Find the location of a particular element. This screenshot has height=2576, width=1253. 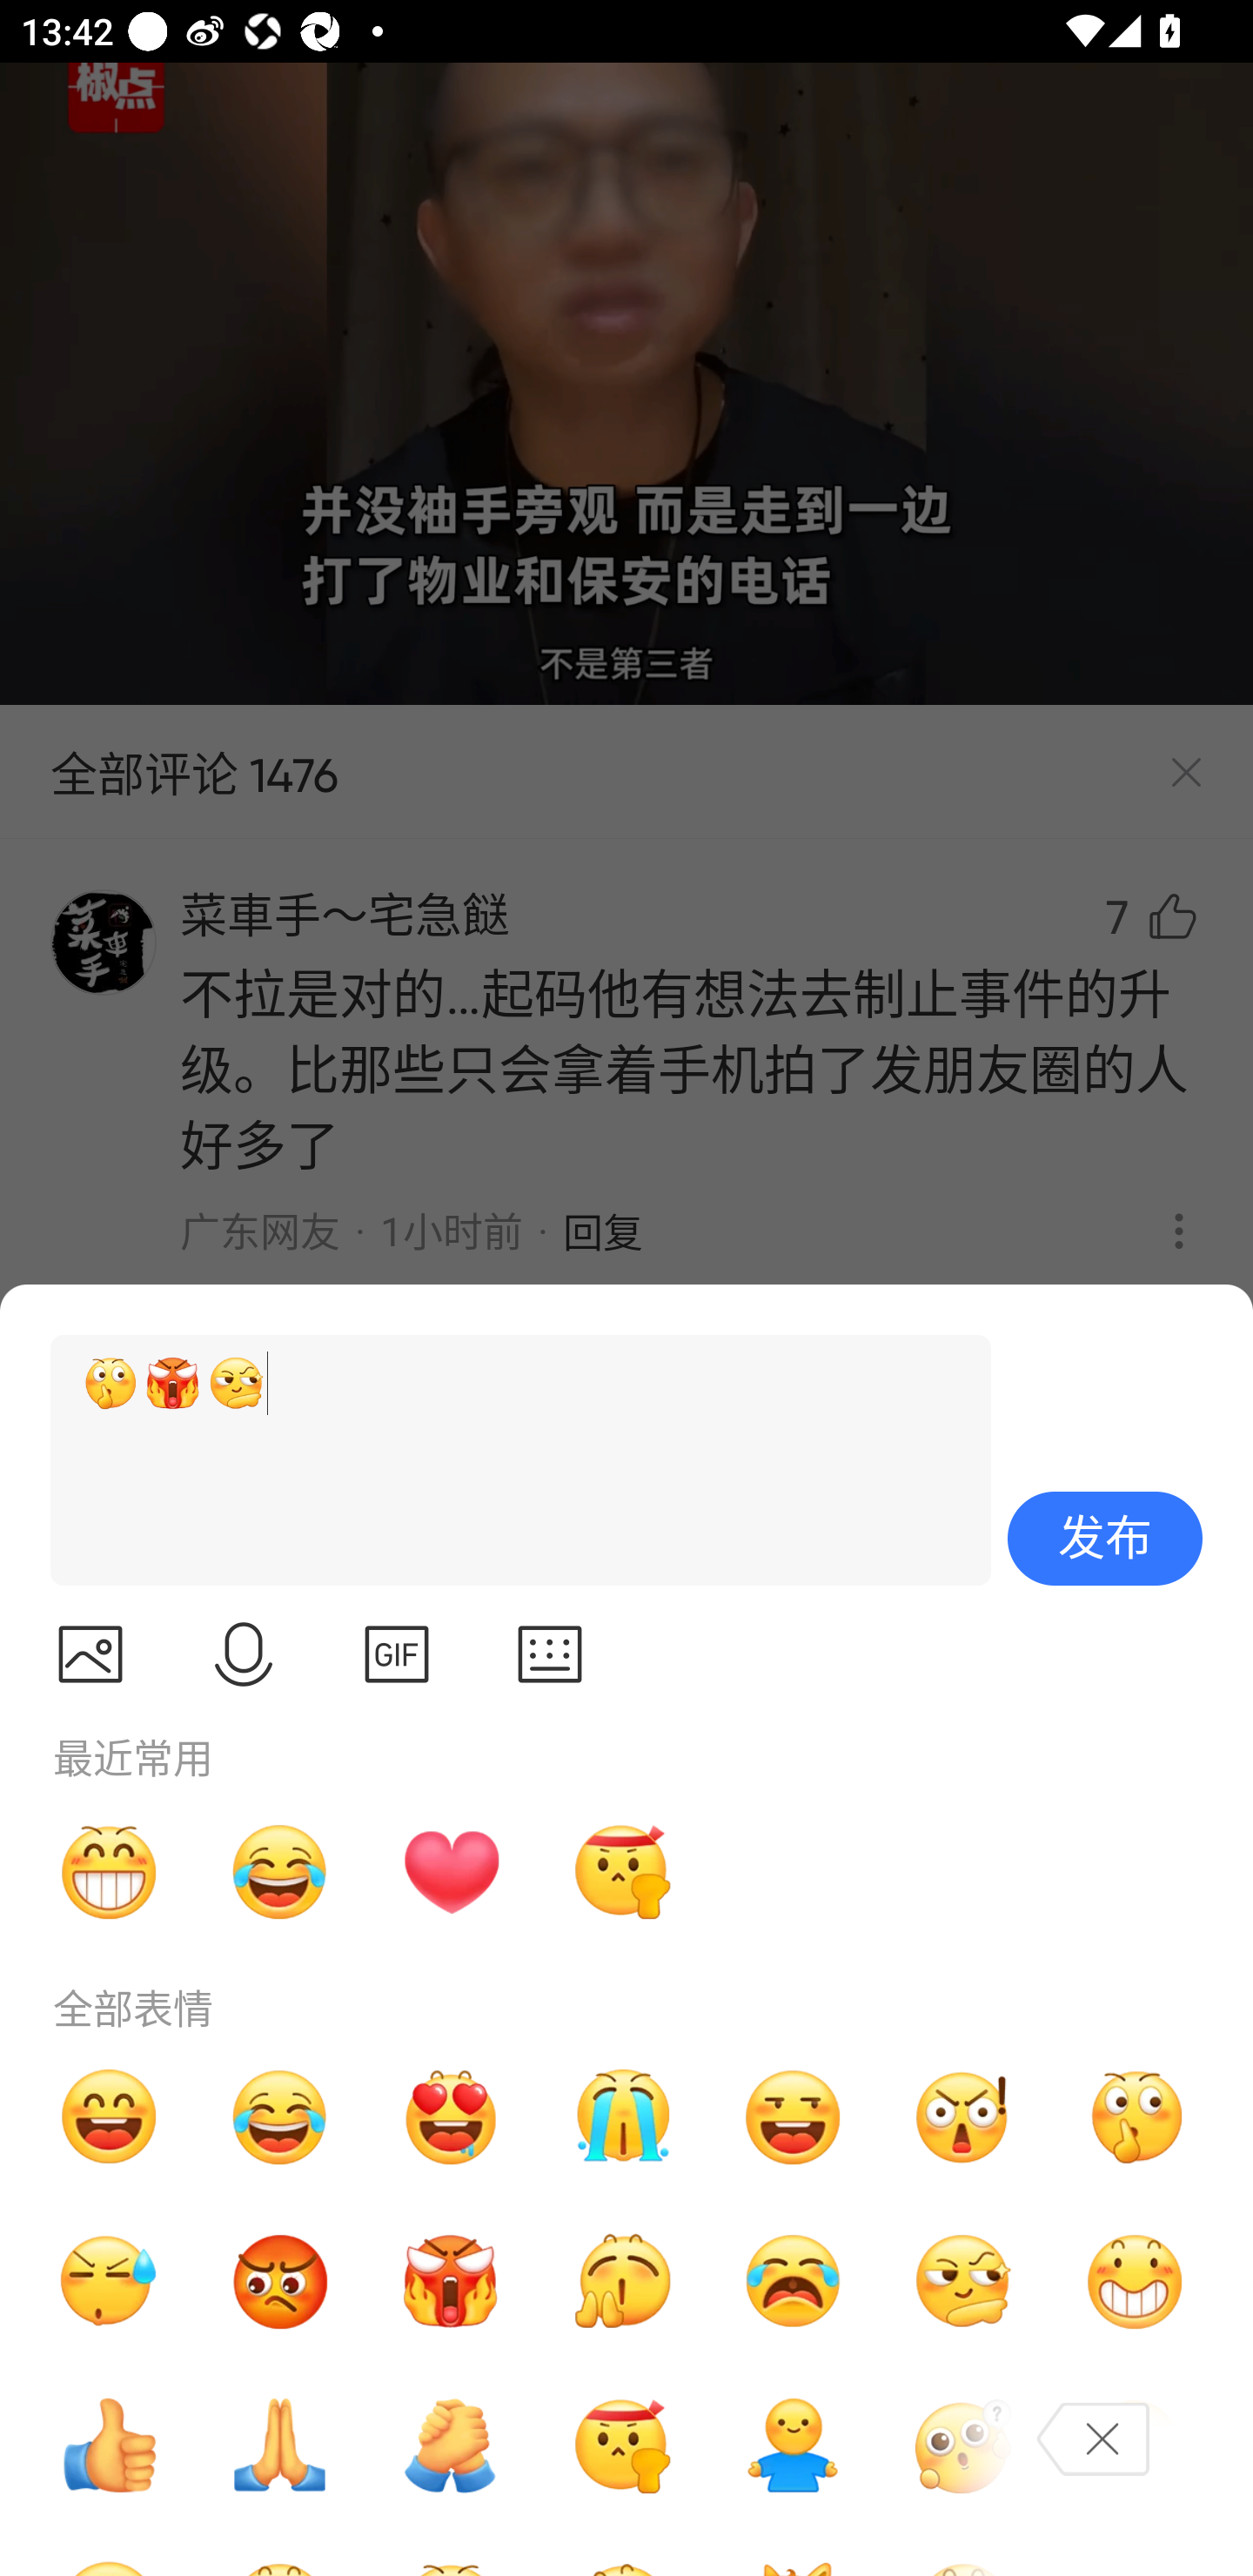

哭笑 is located at coordinates (280, 2116).